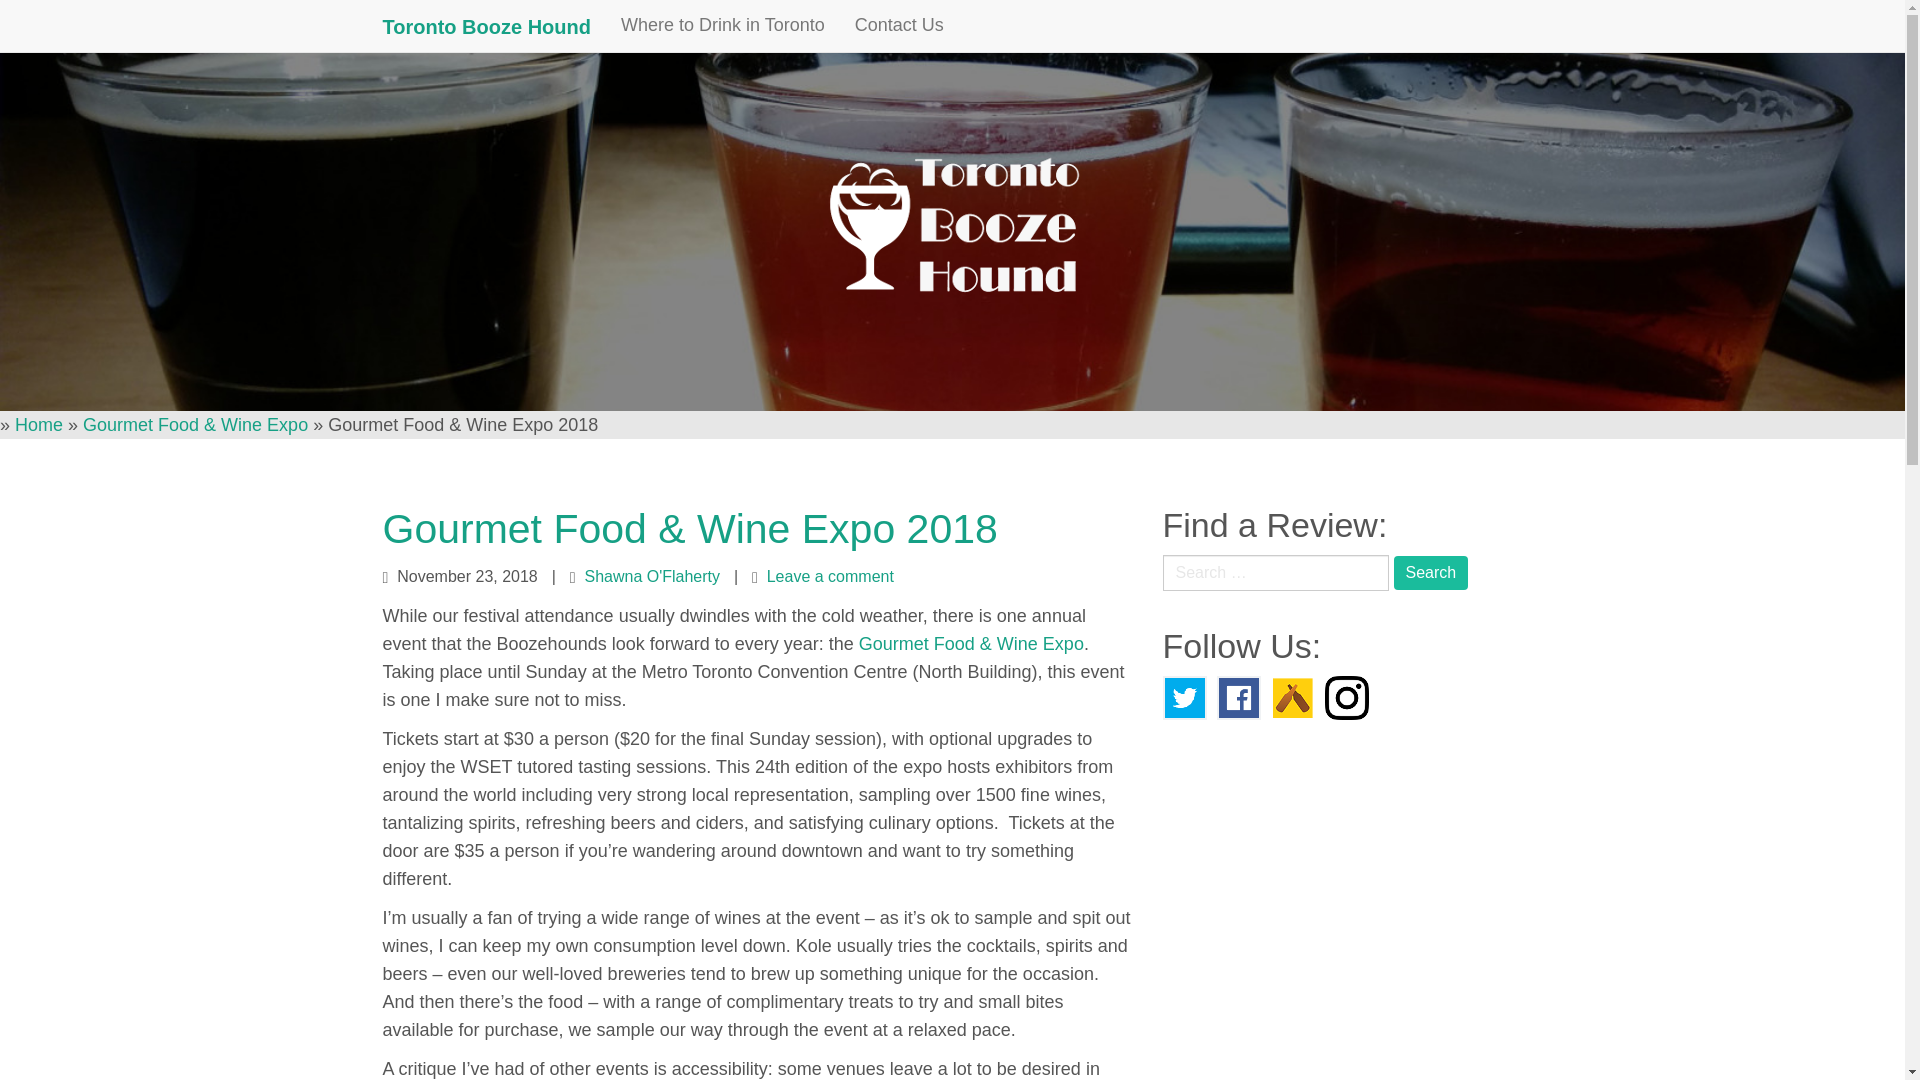 This screenshot has height=1080, width=1920. What do you see at coordinates (39, 424) in the screenshot?
I see `Home` at bounding box center [39, 424].